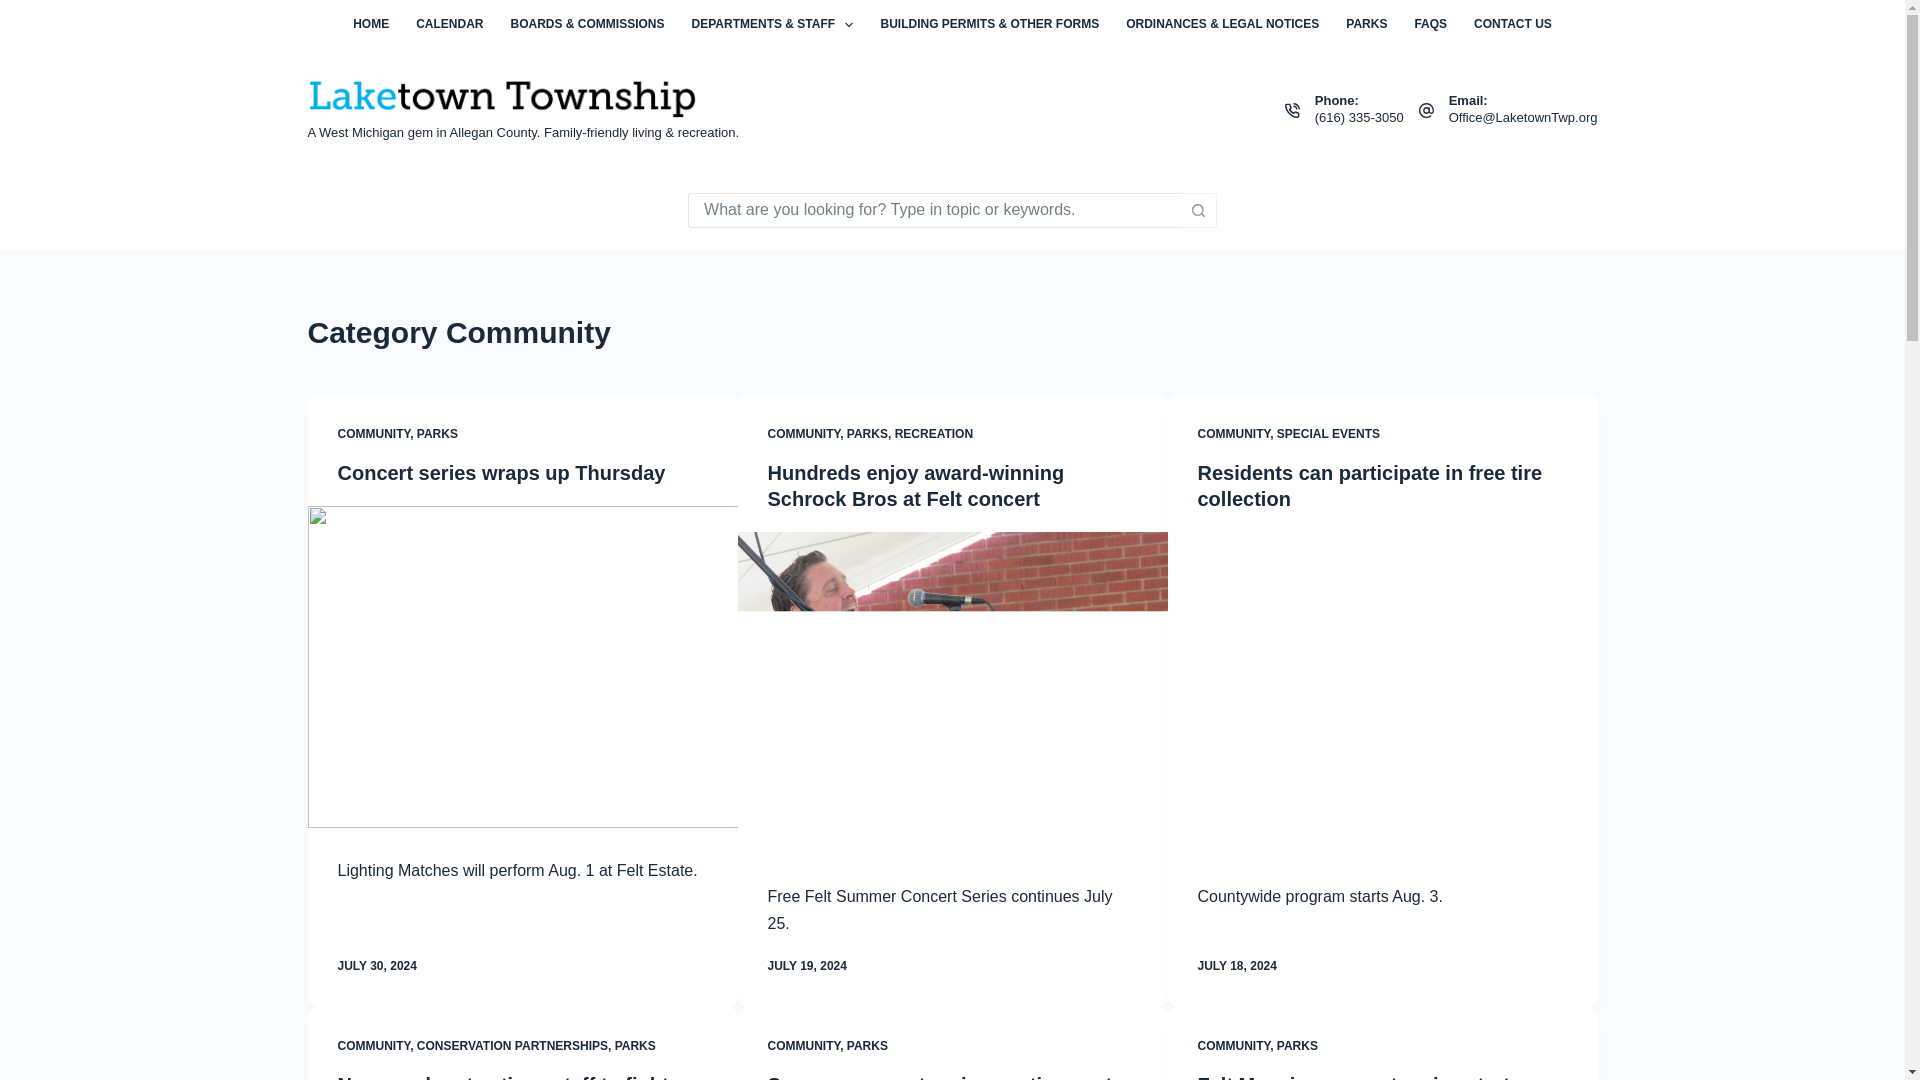 This screenshot has width=1920, height=1080. Describe the element at coordinates (450, 24) in the screenshot. I see `CALENDAR` at that location.